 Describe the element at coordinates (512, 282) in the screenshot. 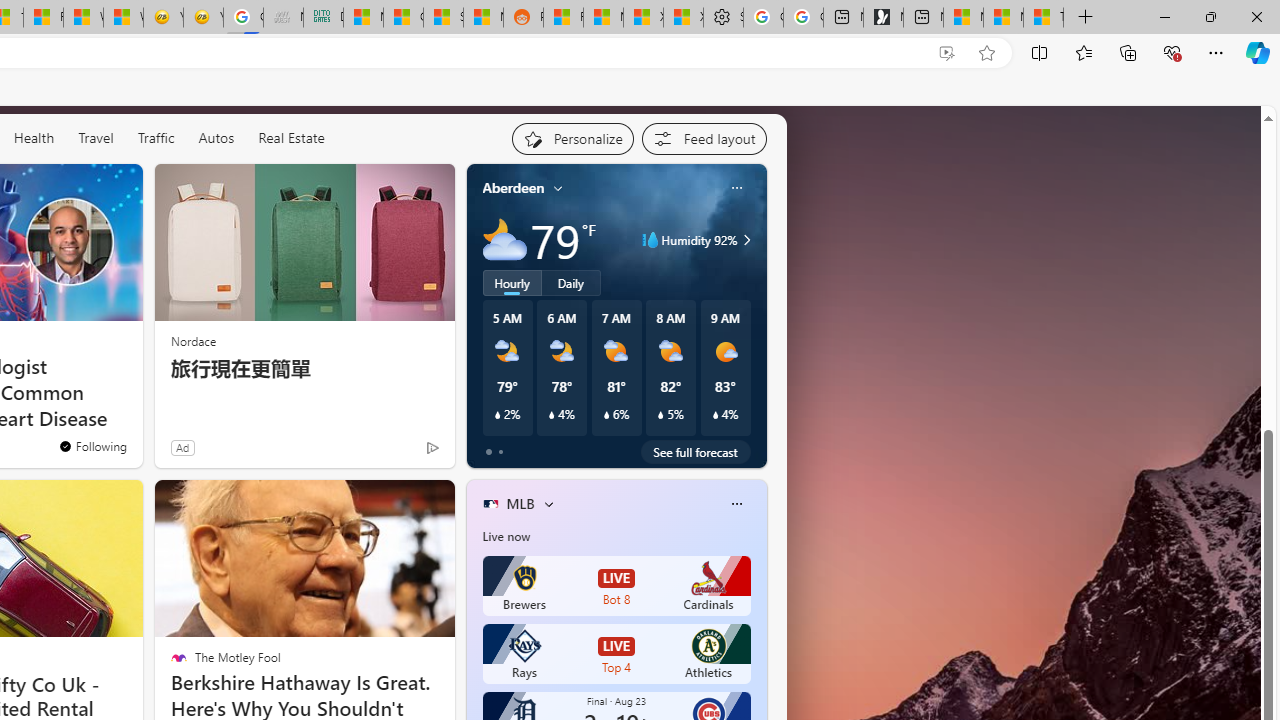

I see `Hourly` at that location.